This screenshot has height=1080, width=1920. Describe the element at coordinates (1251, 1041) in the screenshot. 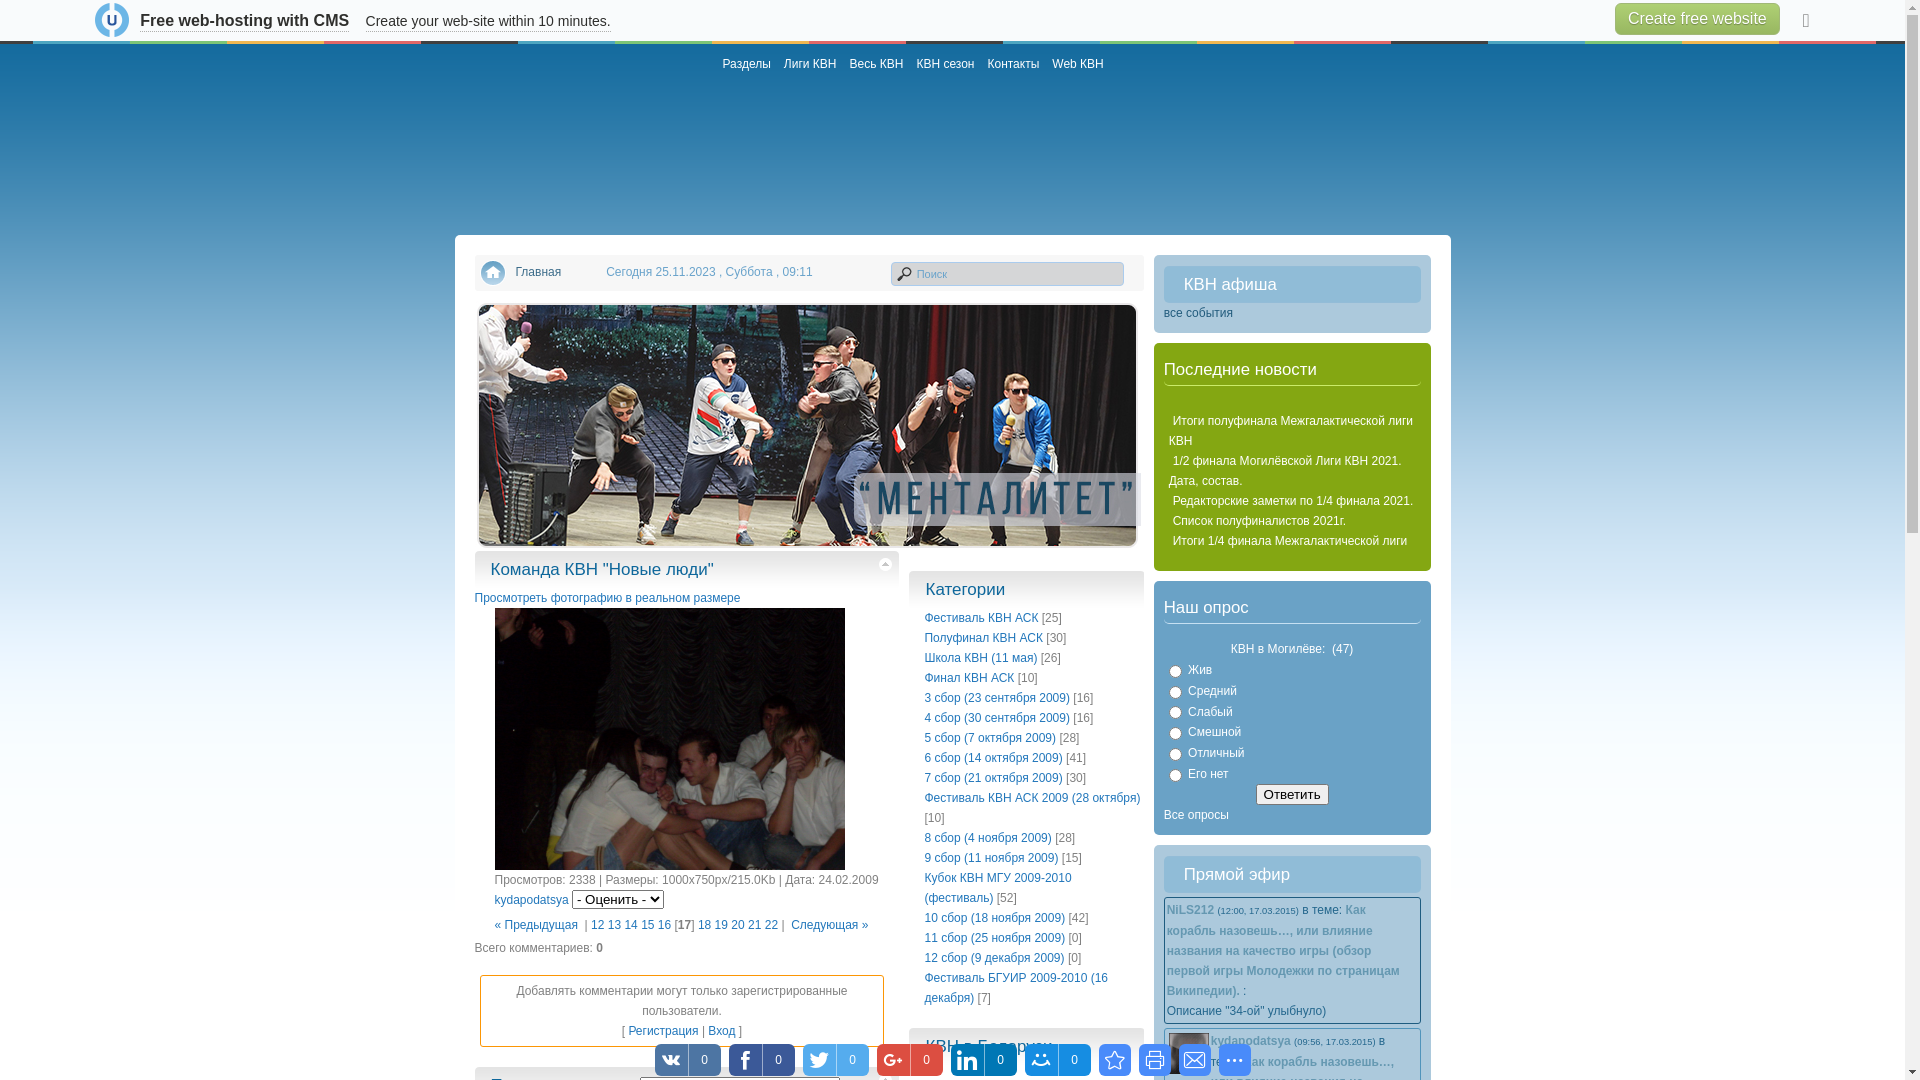

I see `kydapodatsya` at that location.